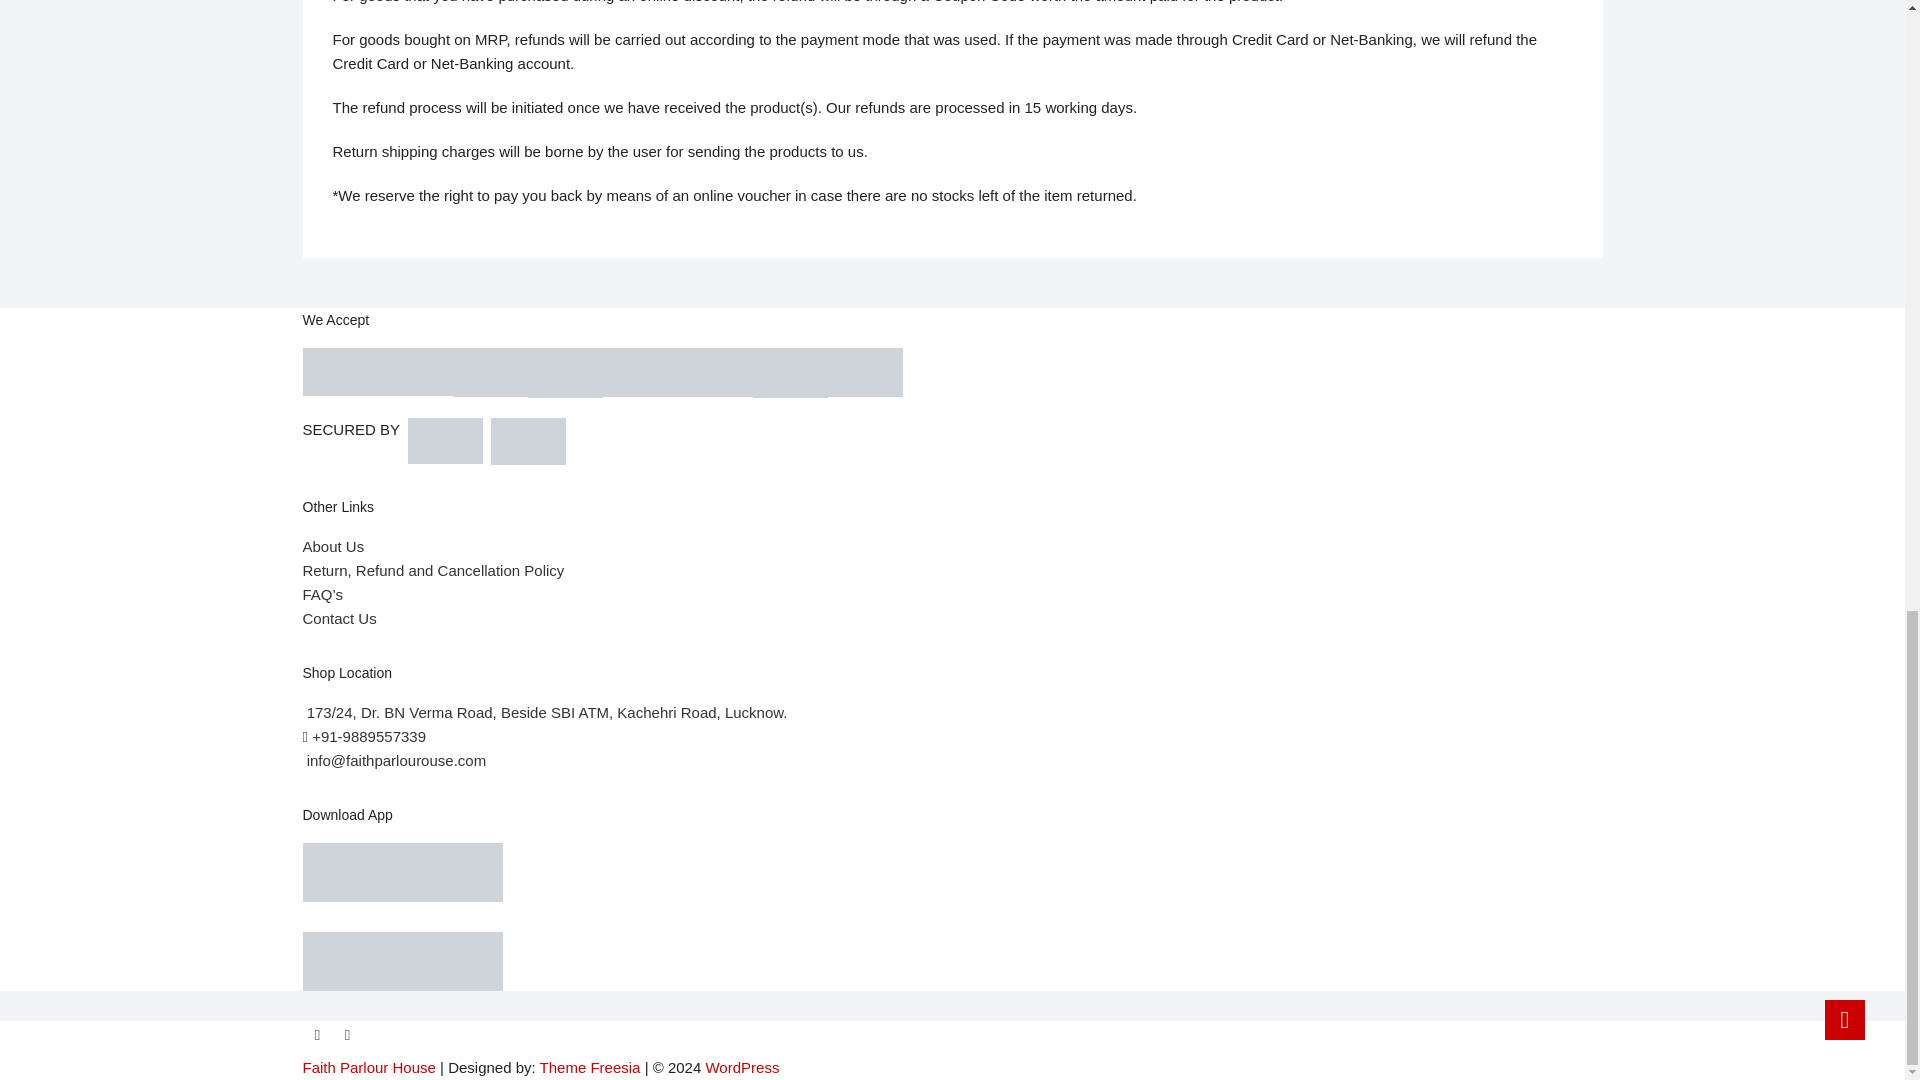 The image size is (1920, 1080). What do you see at coordinates (368, 1067) in the screenshot?
I see `Faith Parlour House` at bounding box center [368, 1067].